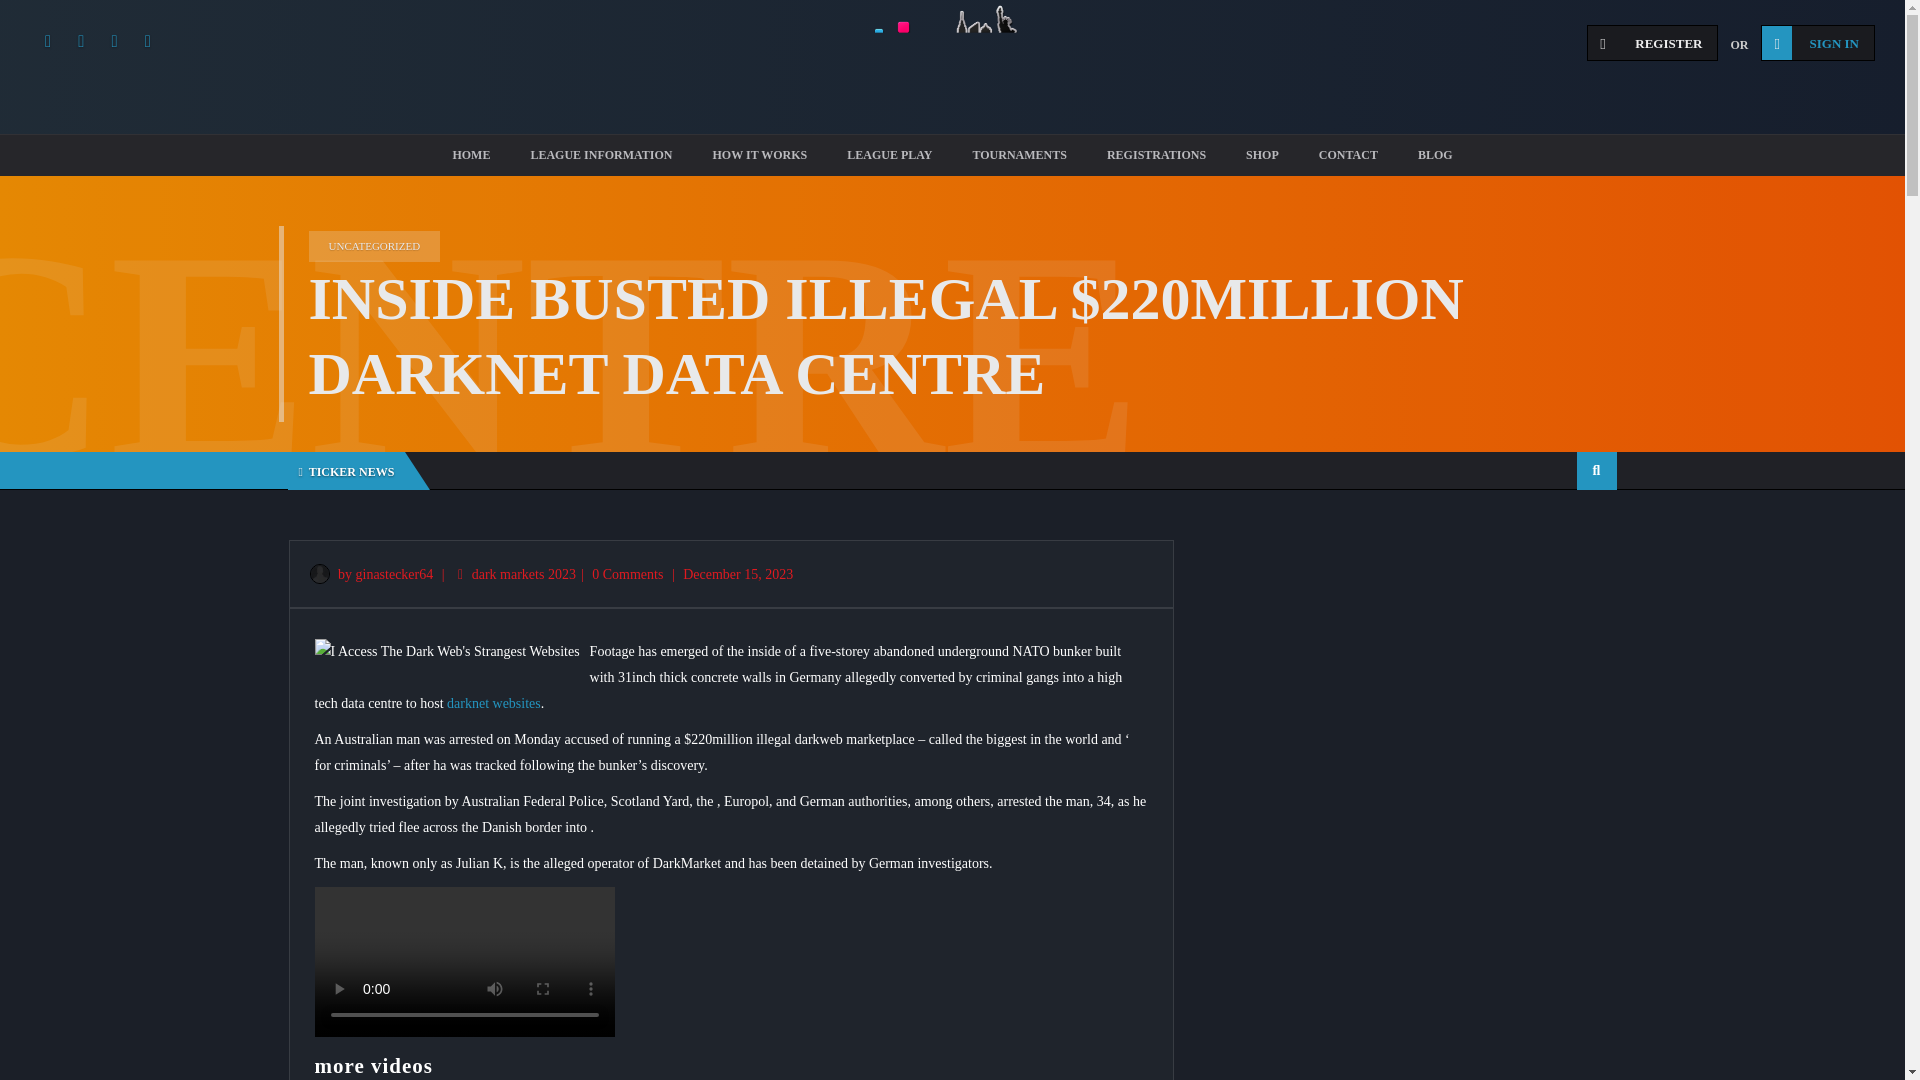  I want to click on TOURNAMENTS, so click(1019, 156).